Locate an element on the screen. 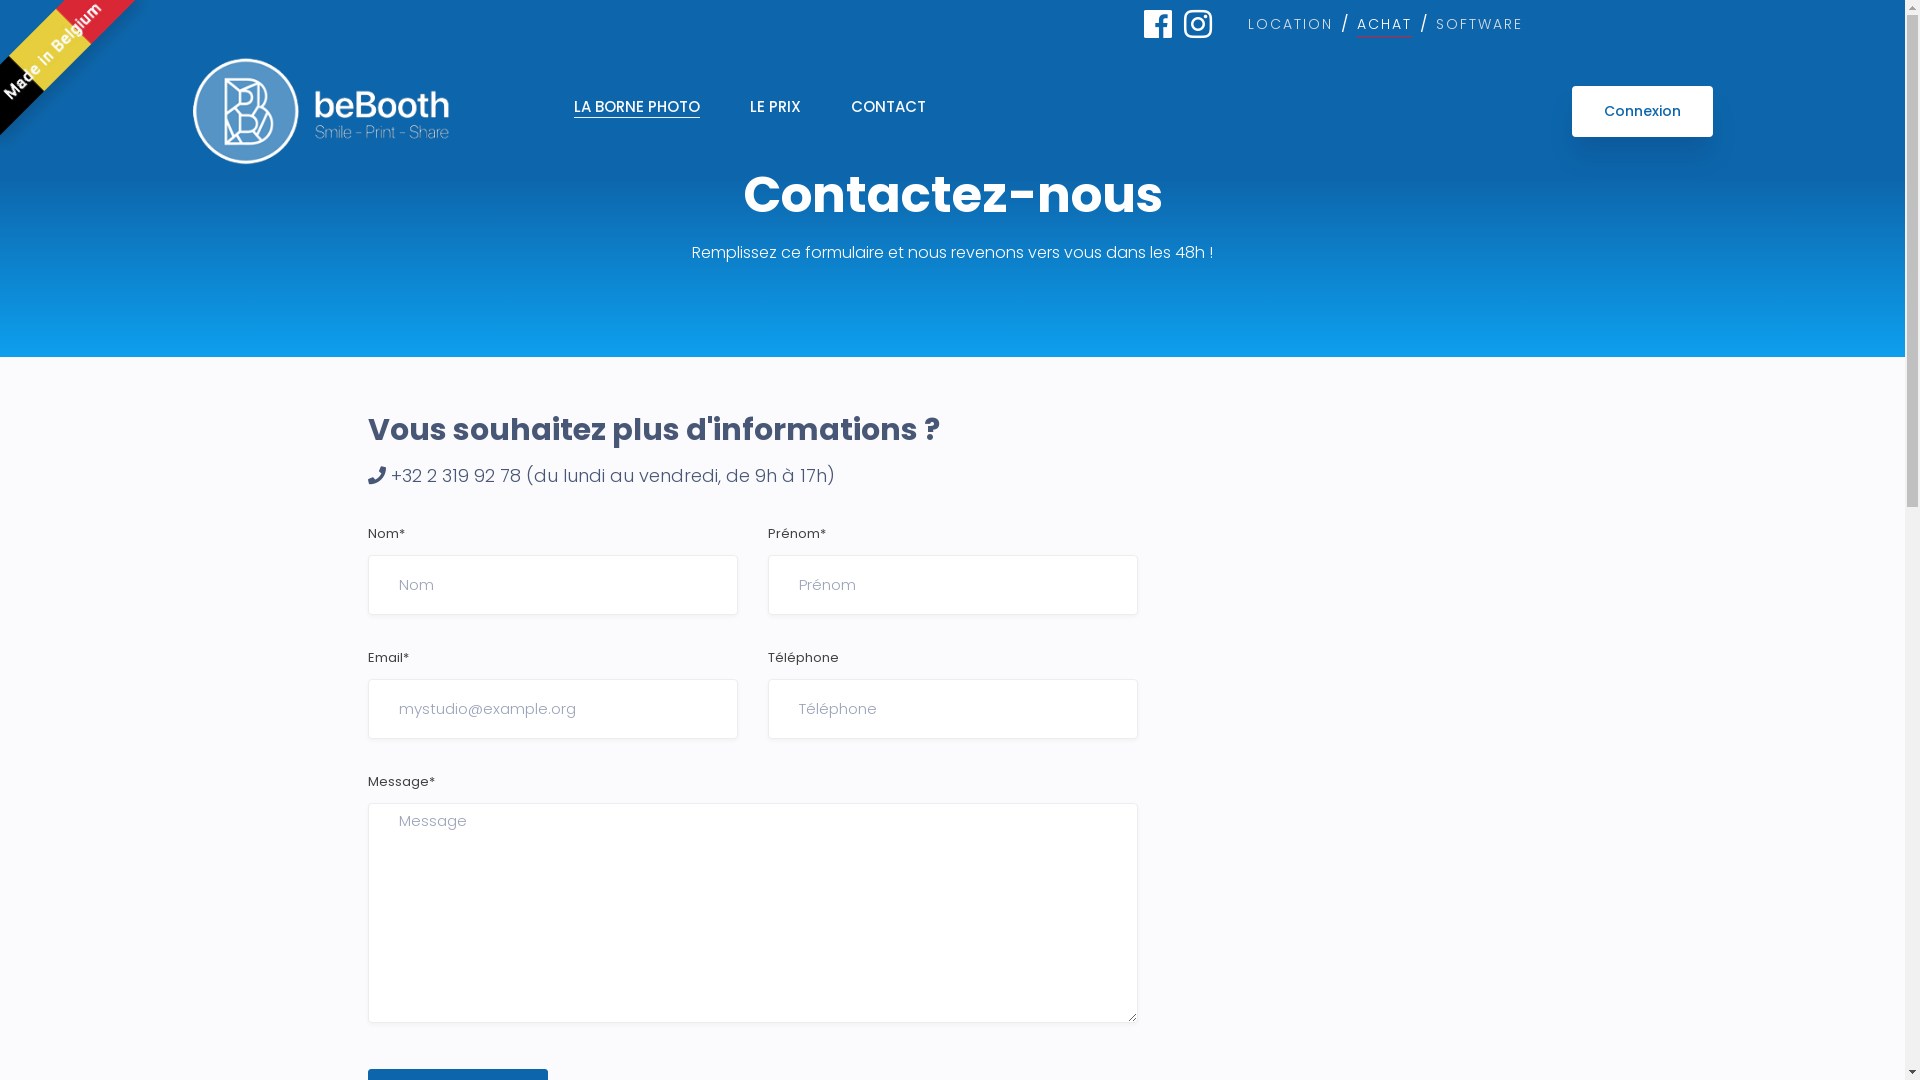 This screenshot has width=1920, height=1080. SOFTWARE is located at coordinates (1480, 24).